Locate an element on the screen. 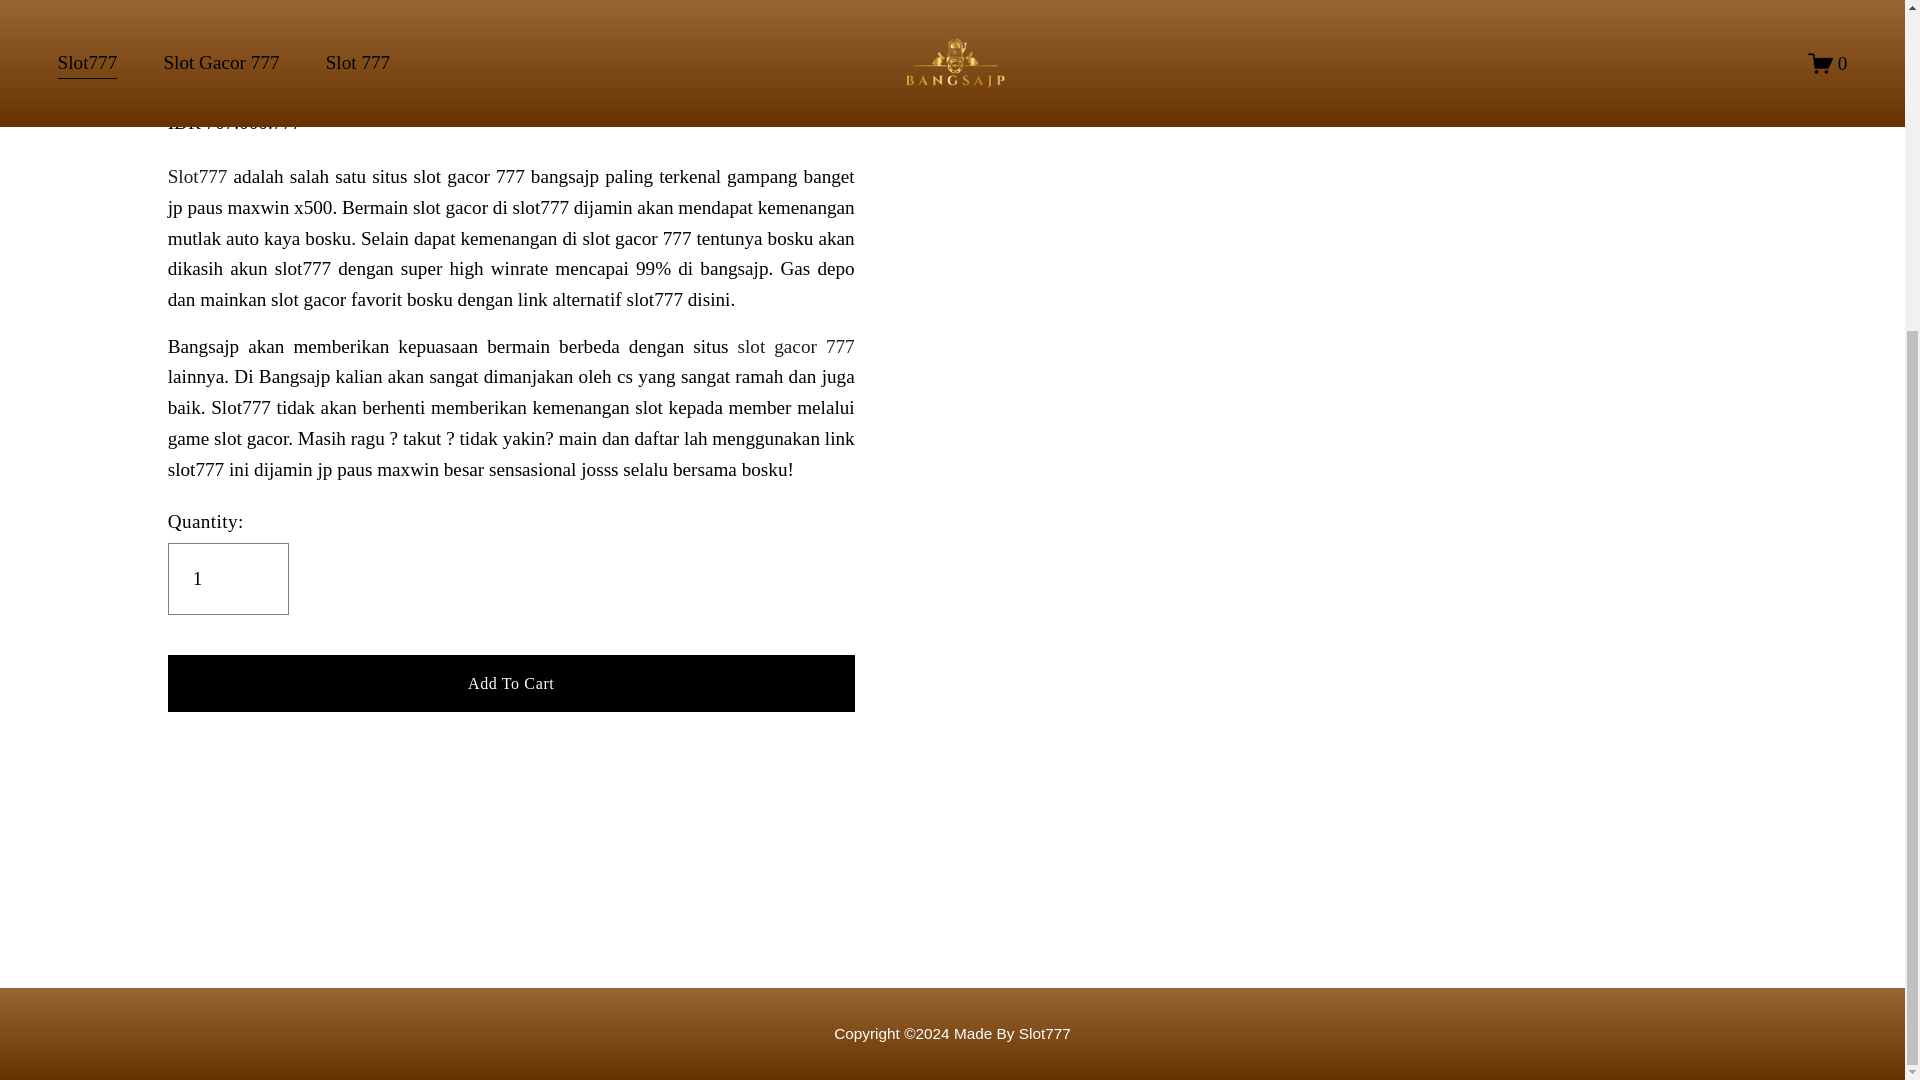 The height and width of the screenshot is (1080, 1920). Add To Cart is located at coordinates (511, 682).